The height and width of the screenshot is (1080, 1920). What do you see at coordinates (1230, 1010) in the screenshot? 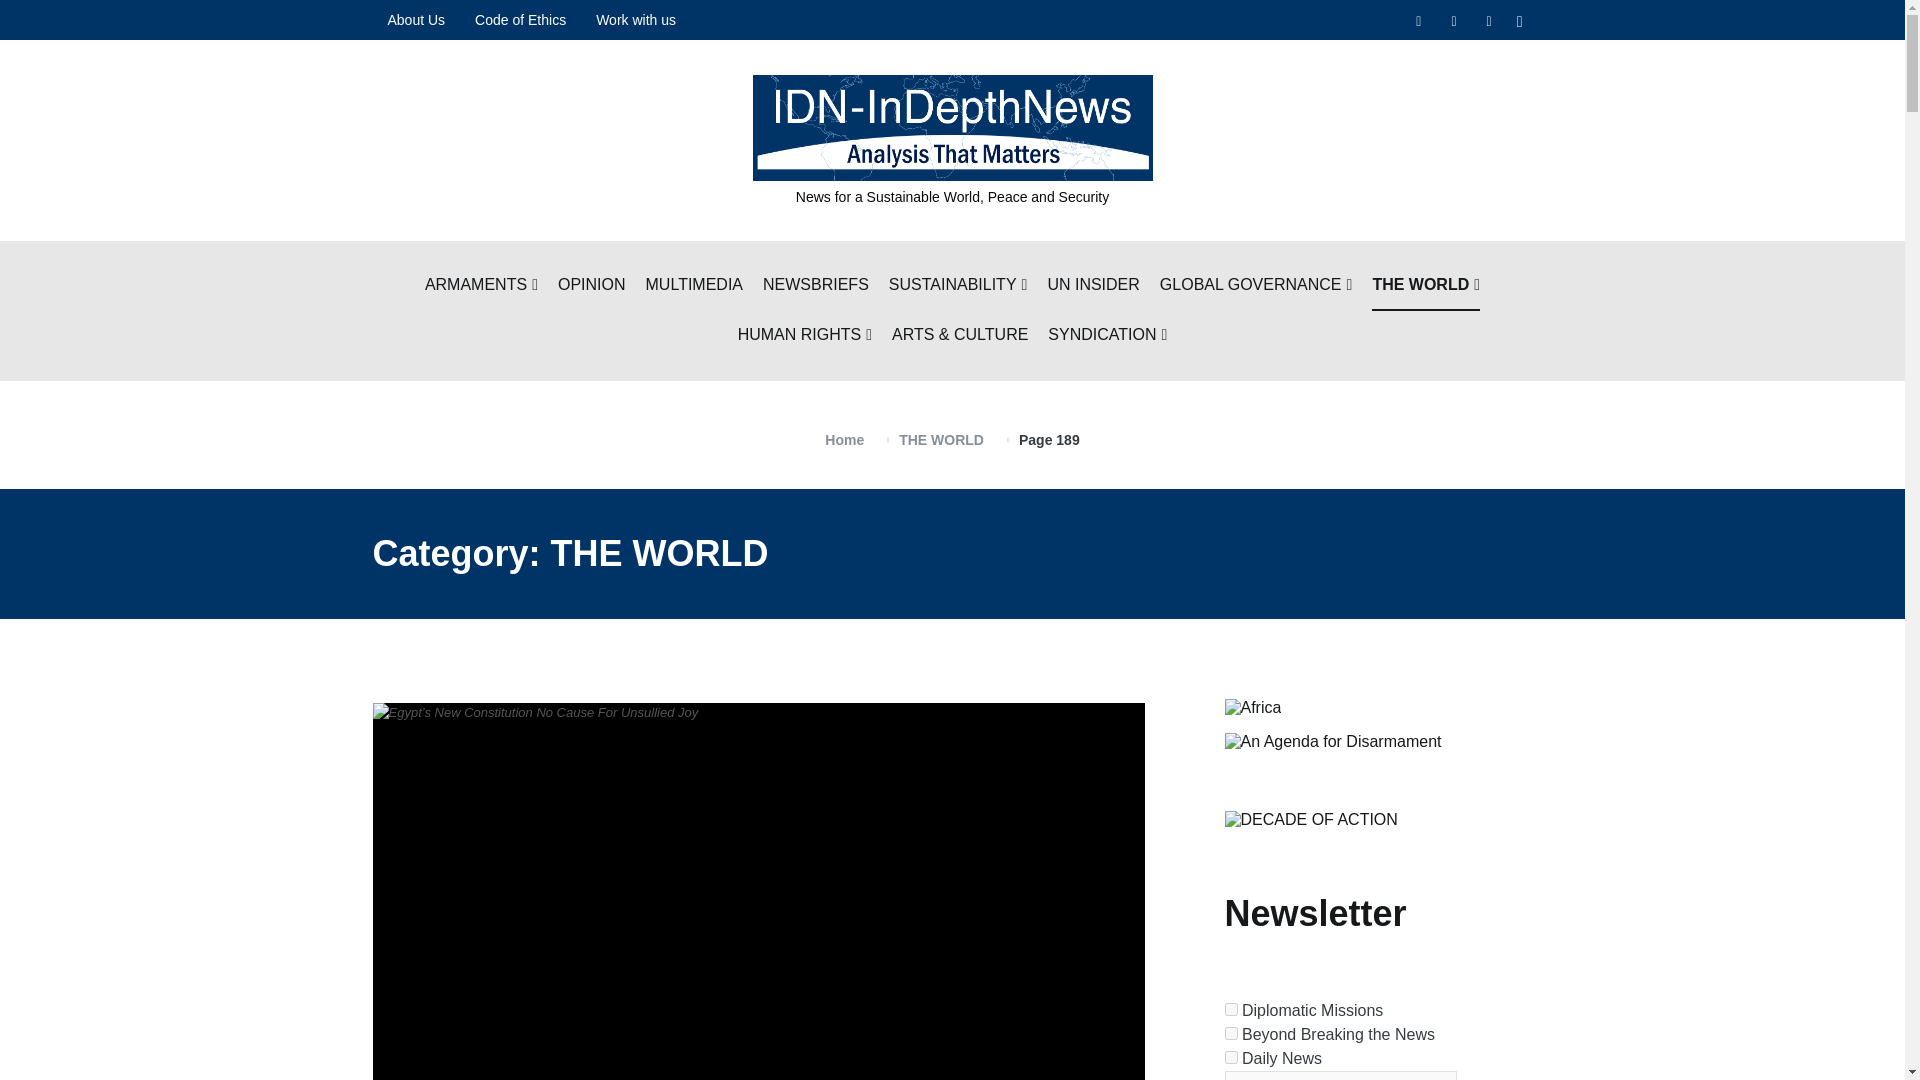
I see `8` at bounding box center [1230, 1010].